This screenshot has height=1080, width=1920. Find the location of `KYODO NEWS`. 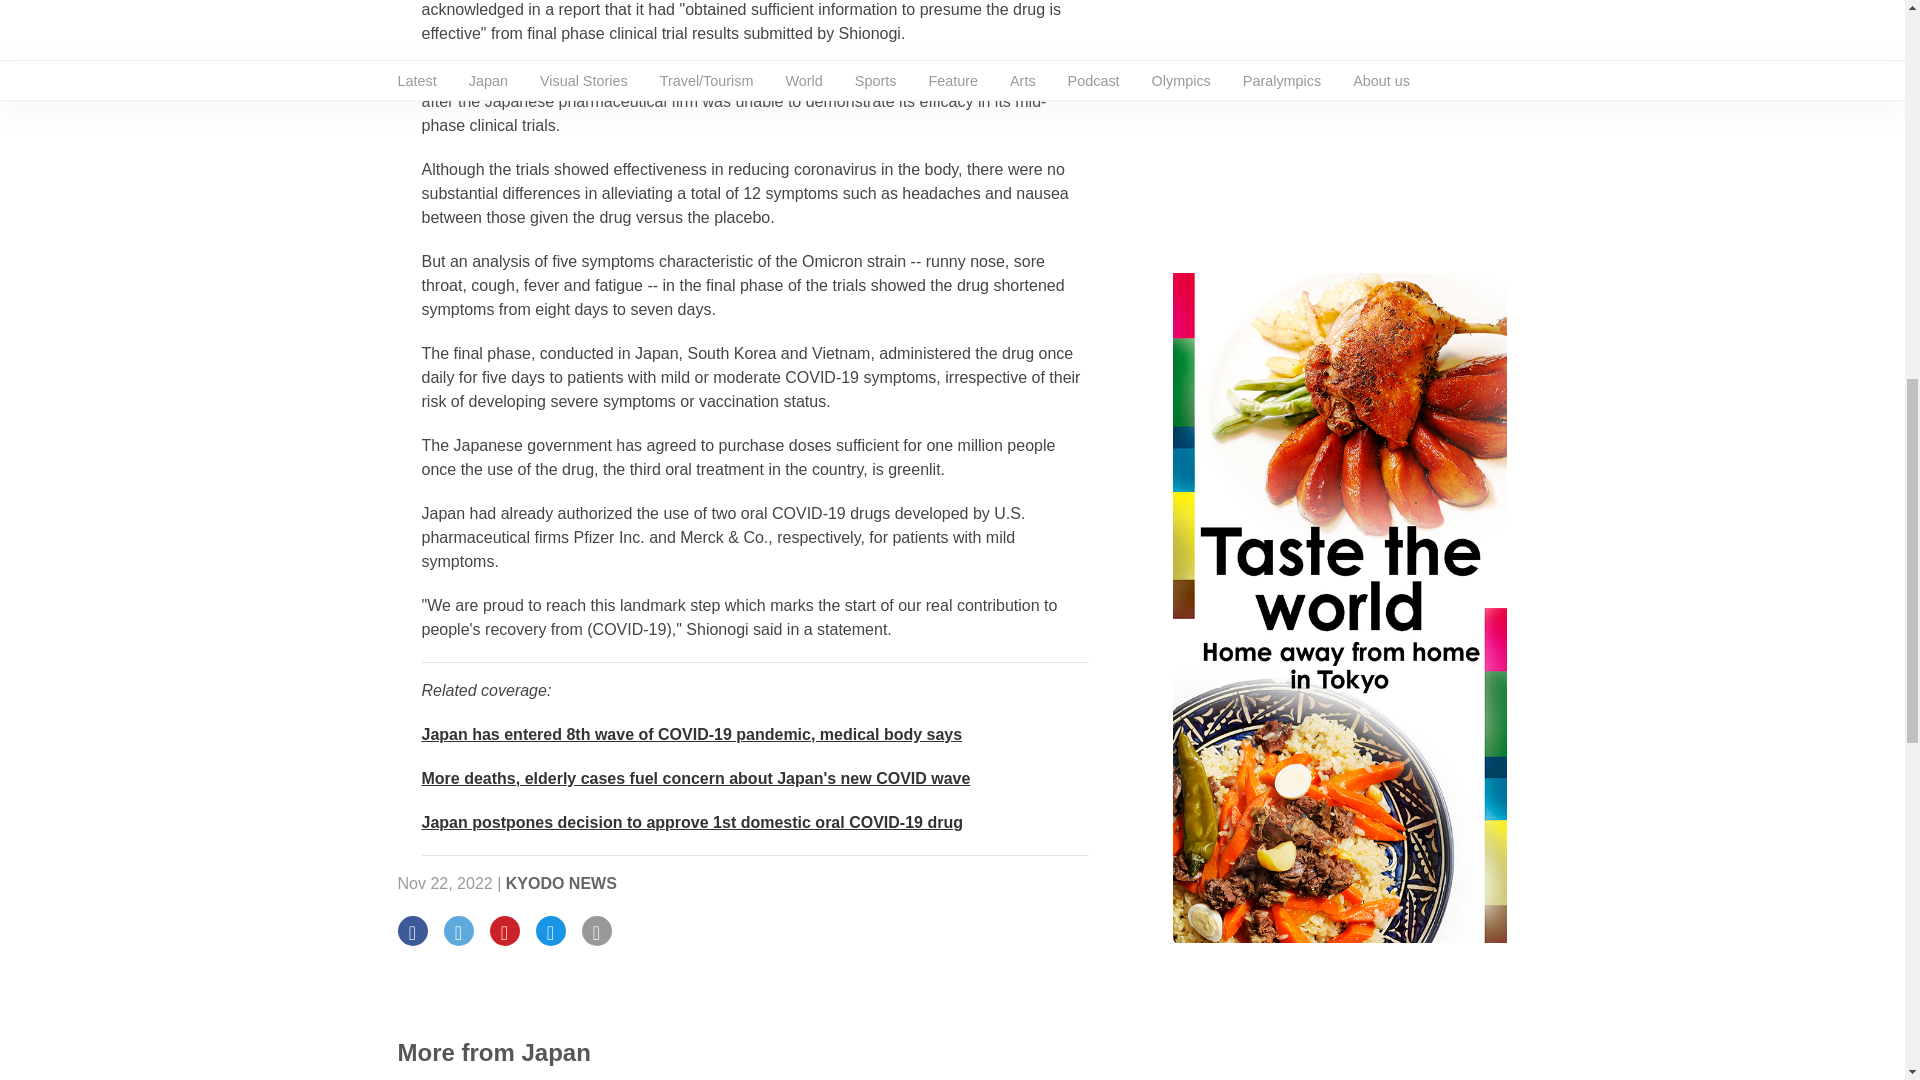

KYODO NEWS is located at coordinates (561, 883).